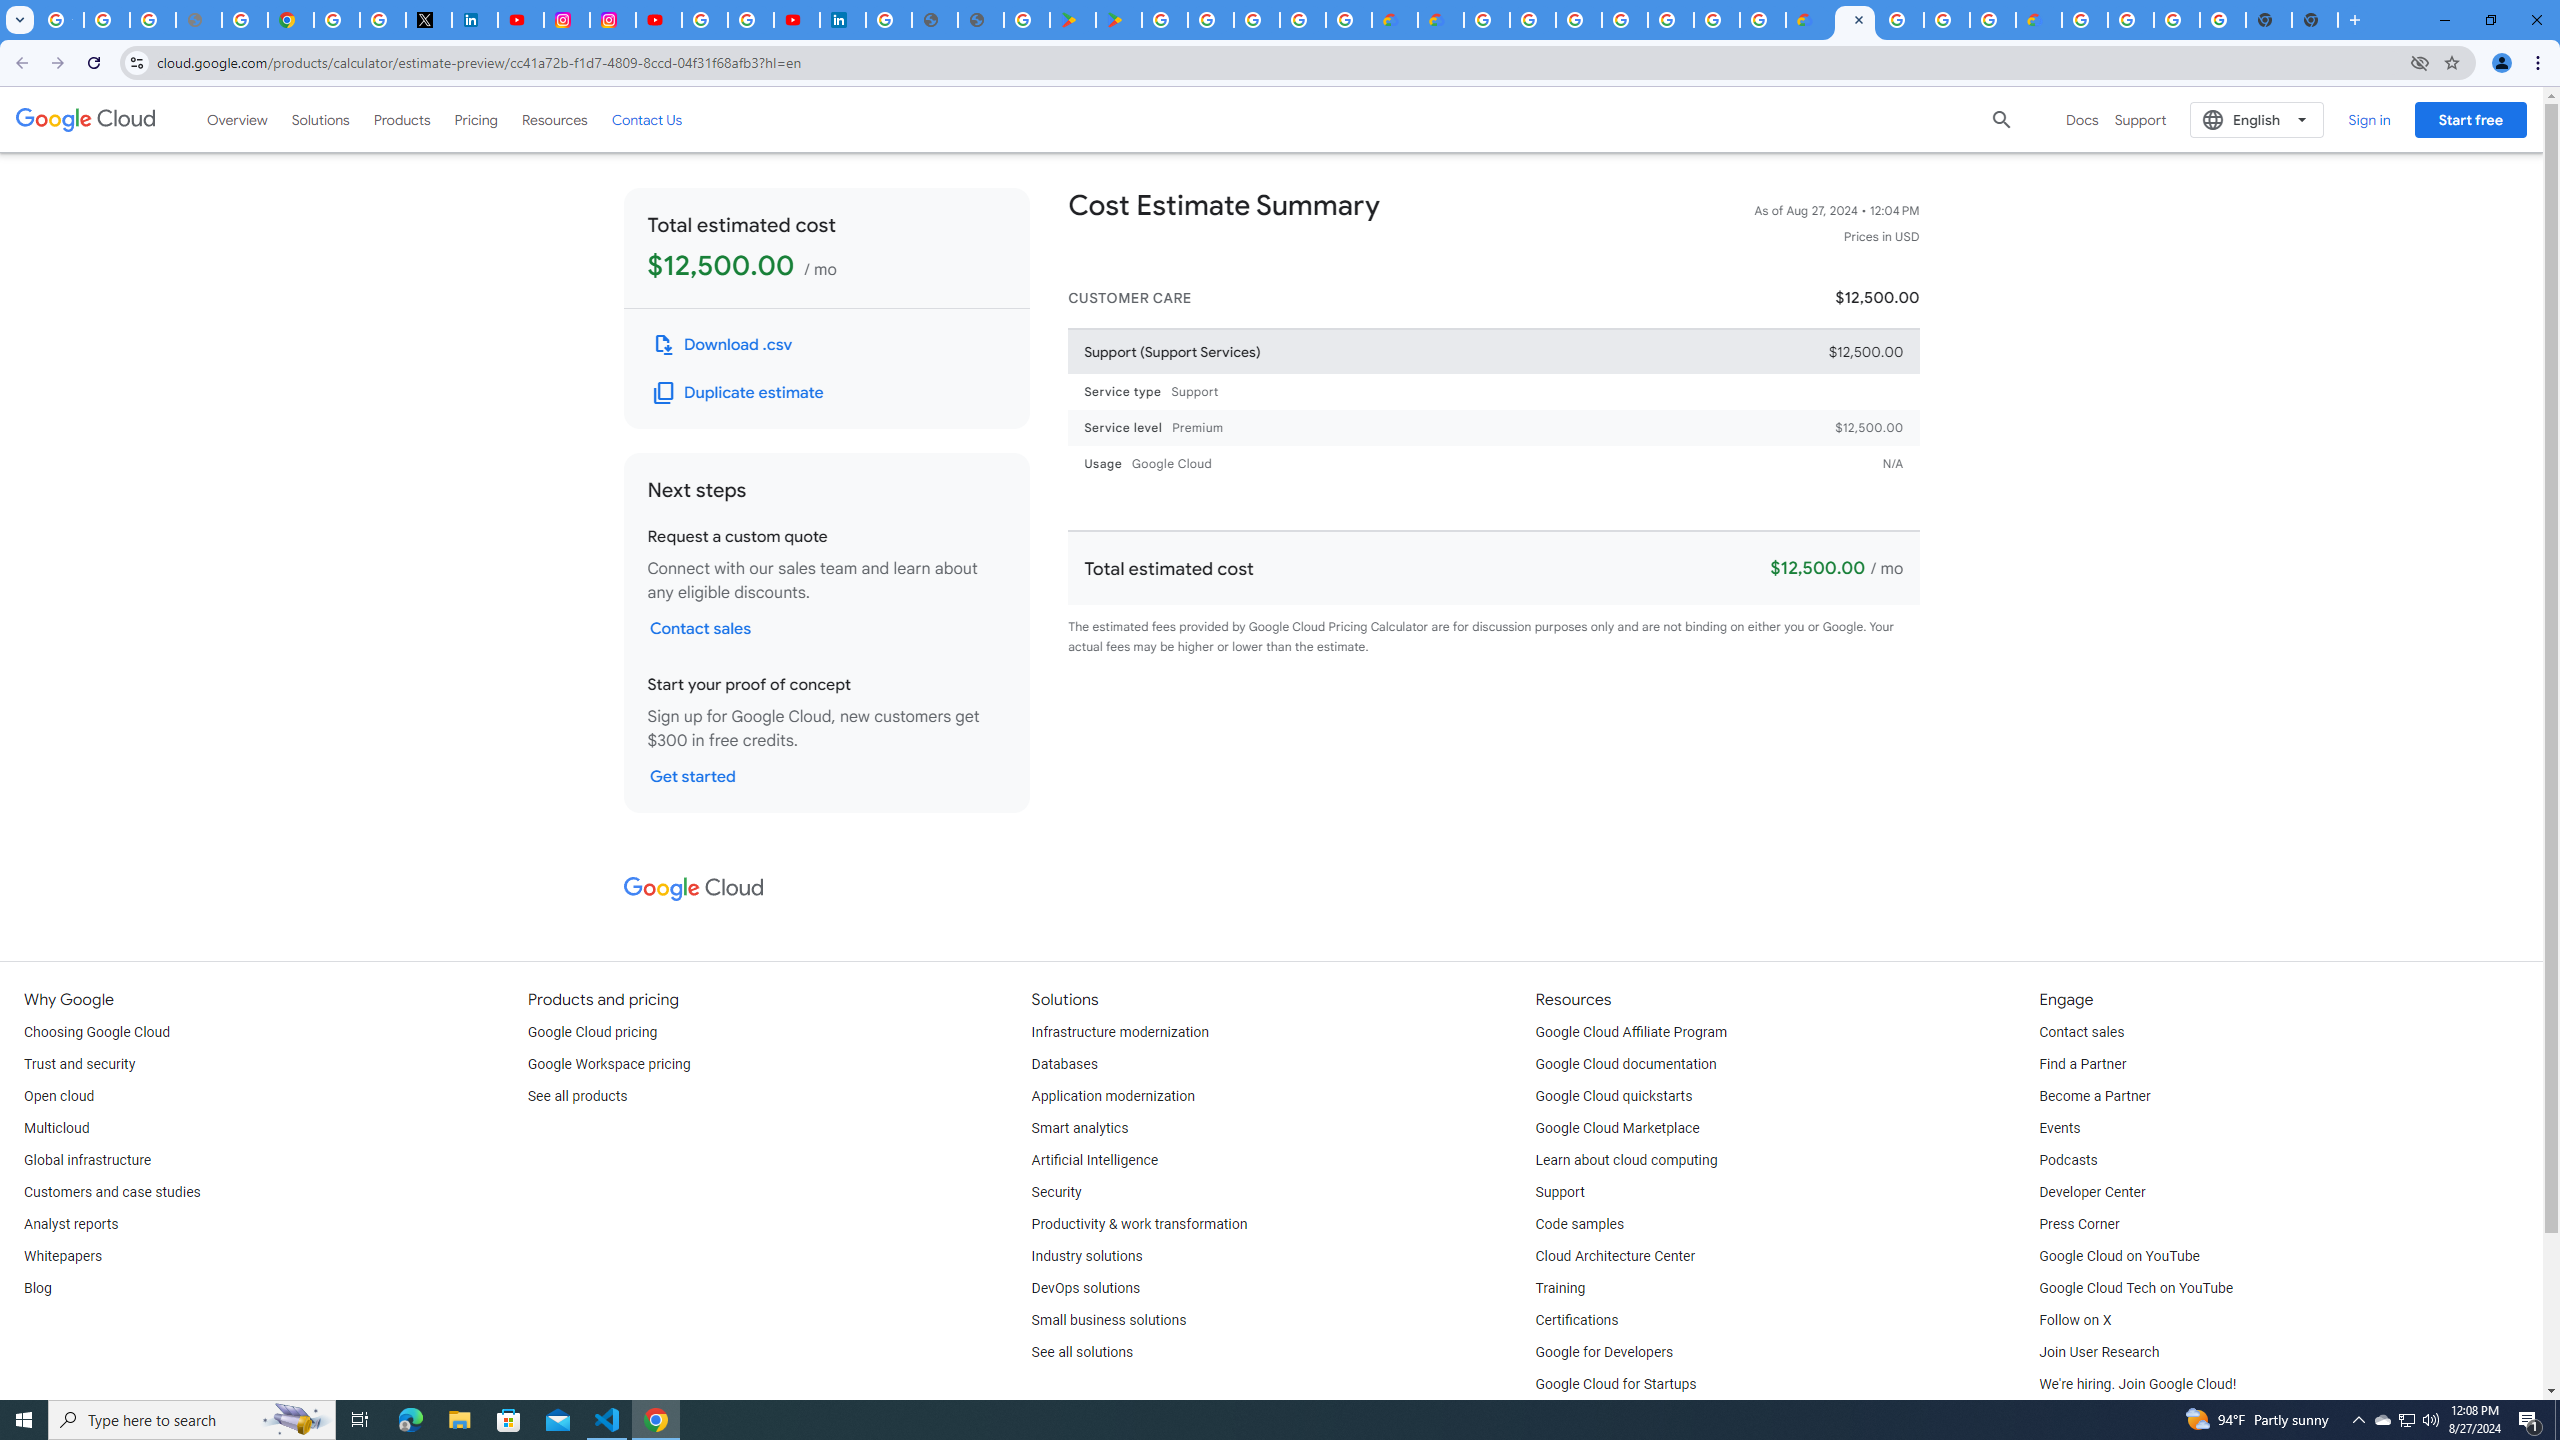 The height and width of the screenshot is (1440, 2560). What do you see at coordinates (2078, 1225) in the screenshot?
I see `Press Corner` at bounding box center [2078, 1225].